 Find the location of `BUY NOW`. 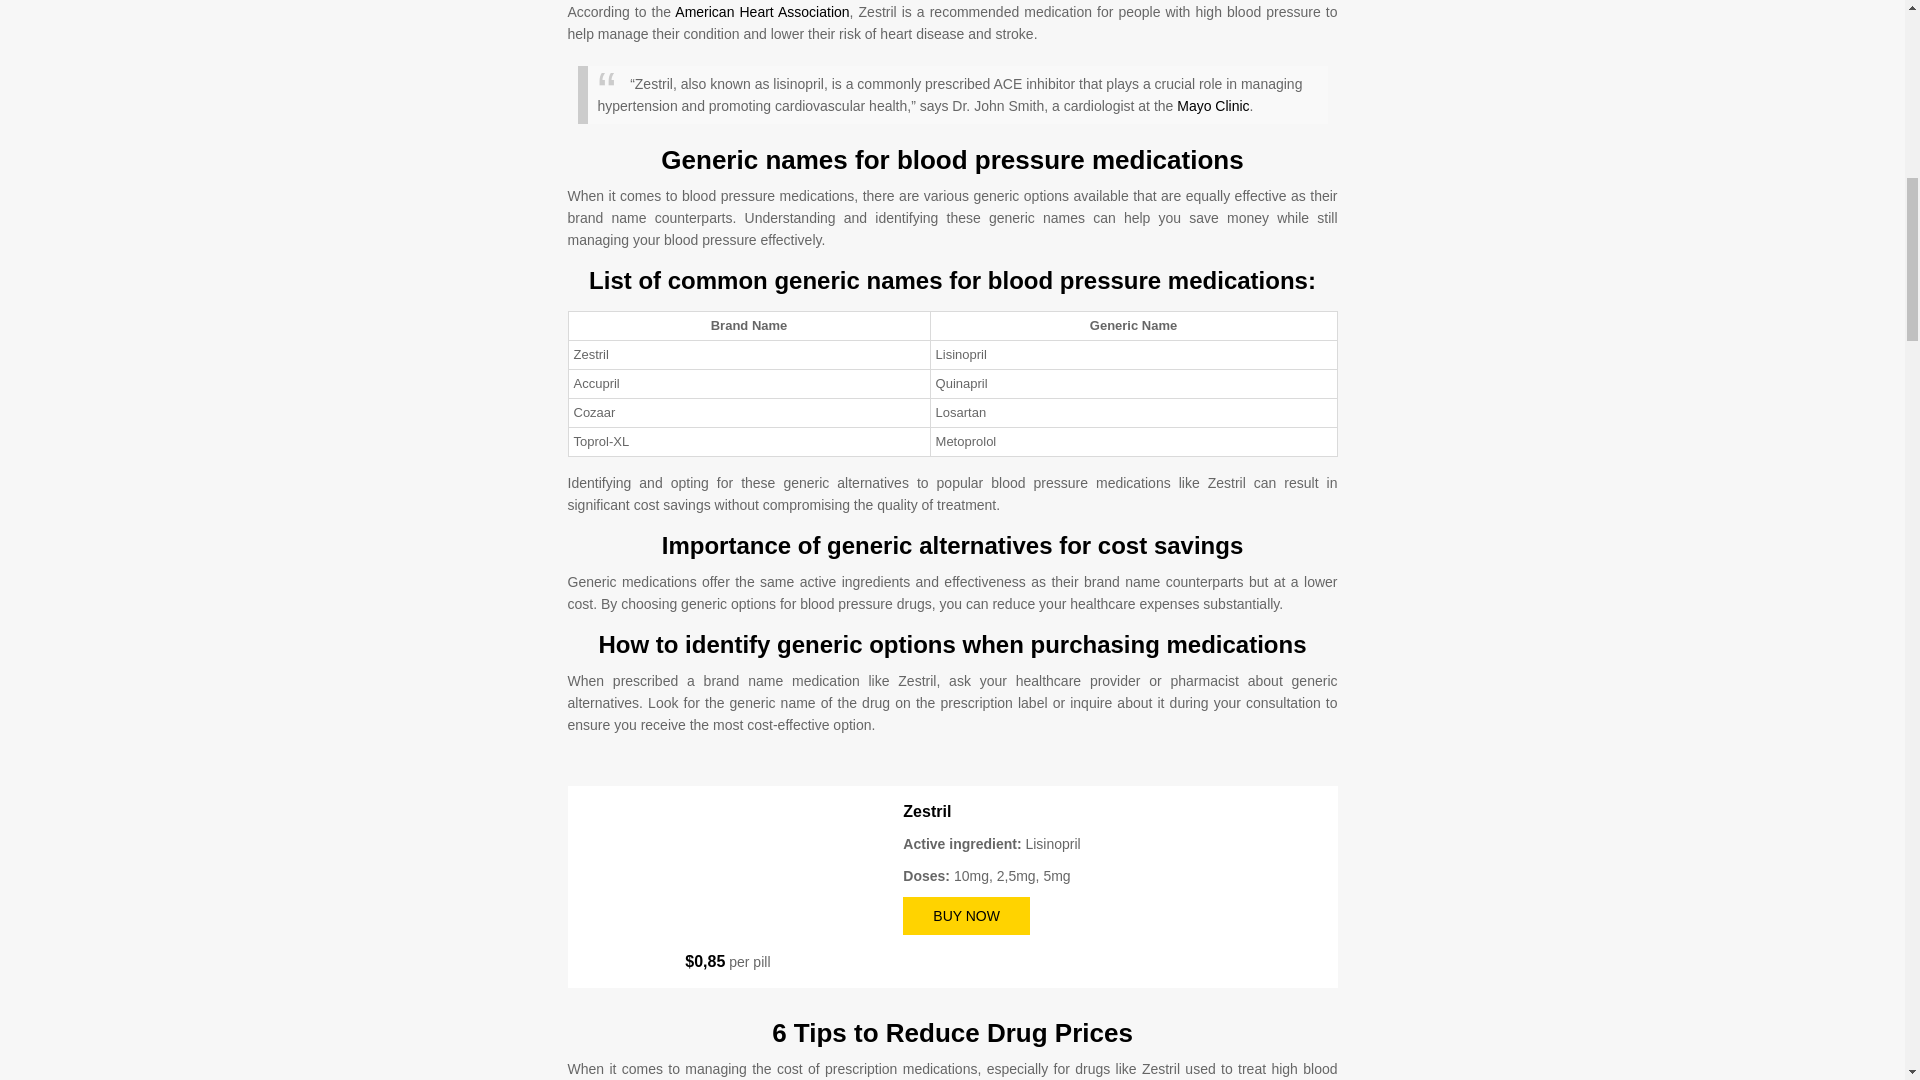

BUY NOW is located at coordinates (966, 916).